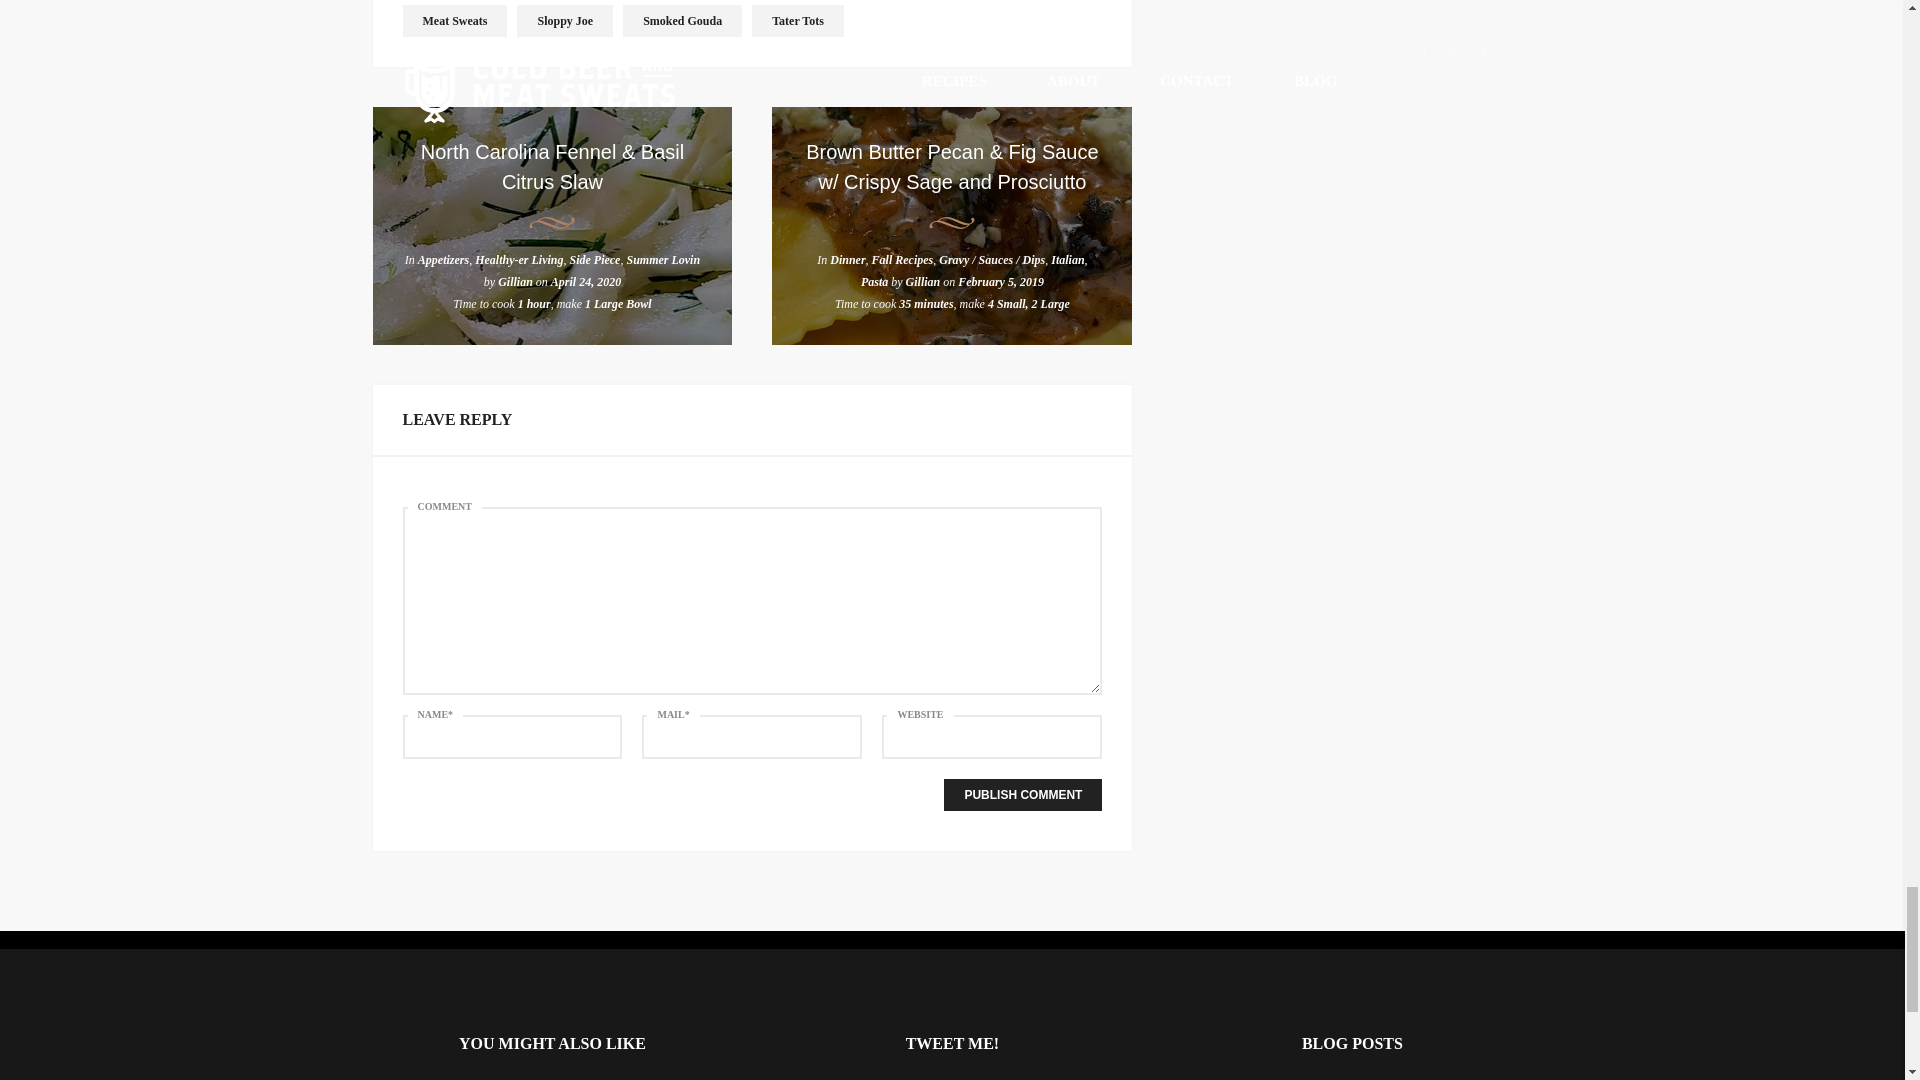  Describe the element at coordinates (1023, 794) in the screenshot. I see `Publish Comment` at that location.